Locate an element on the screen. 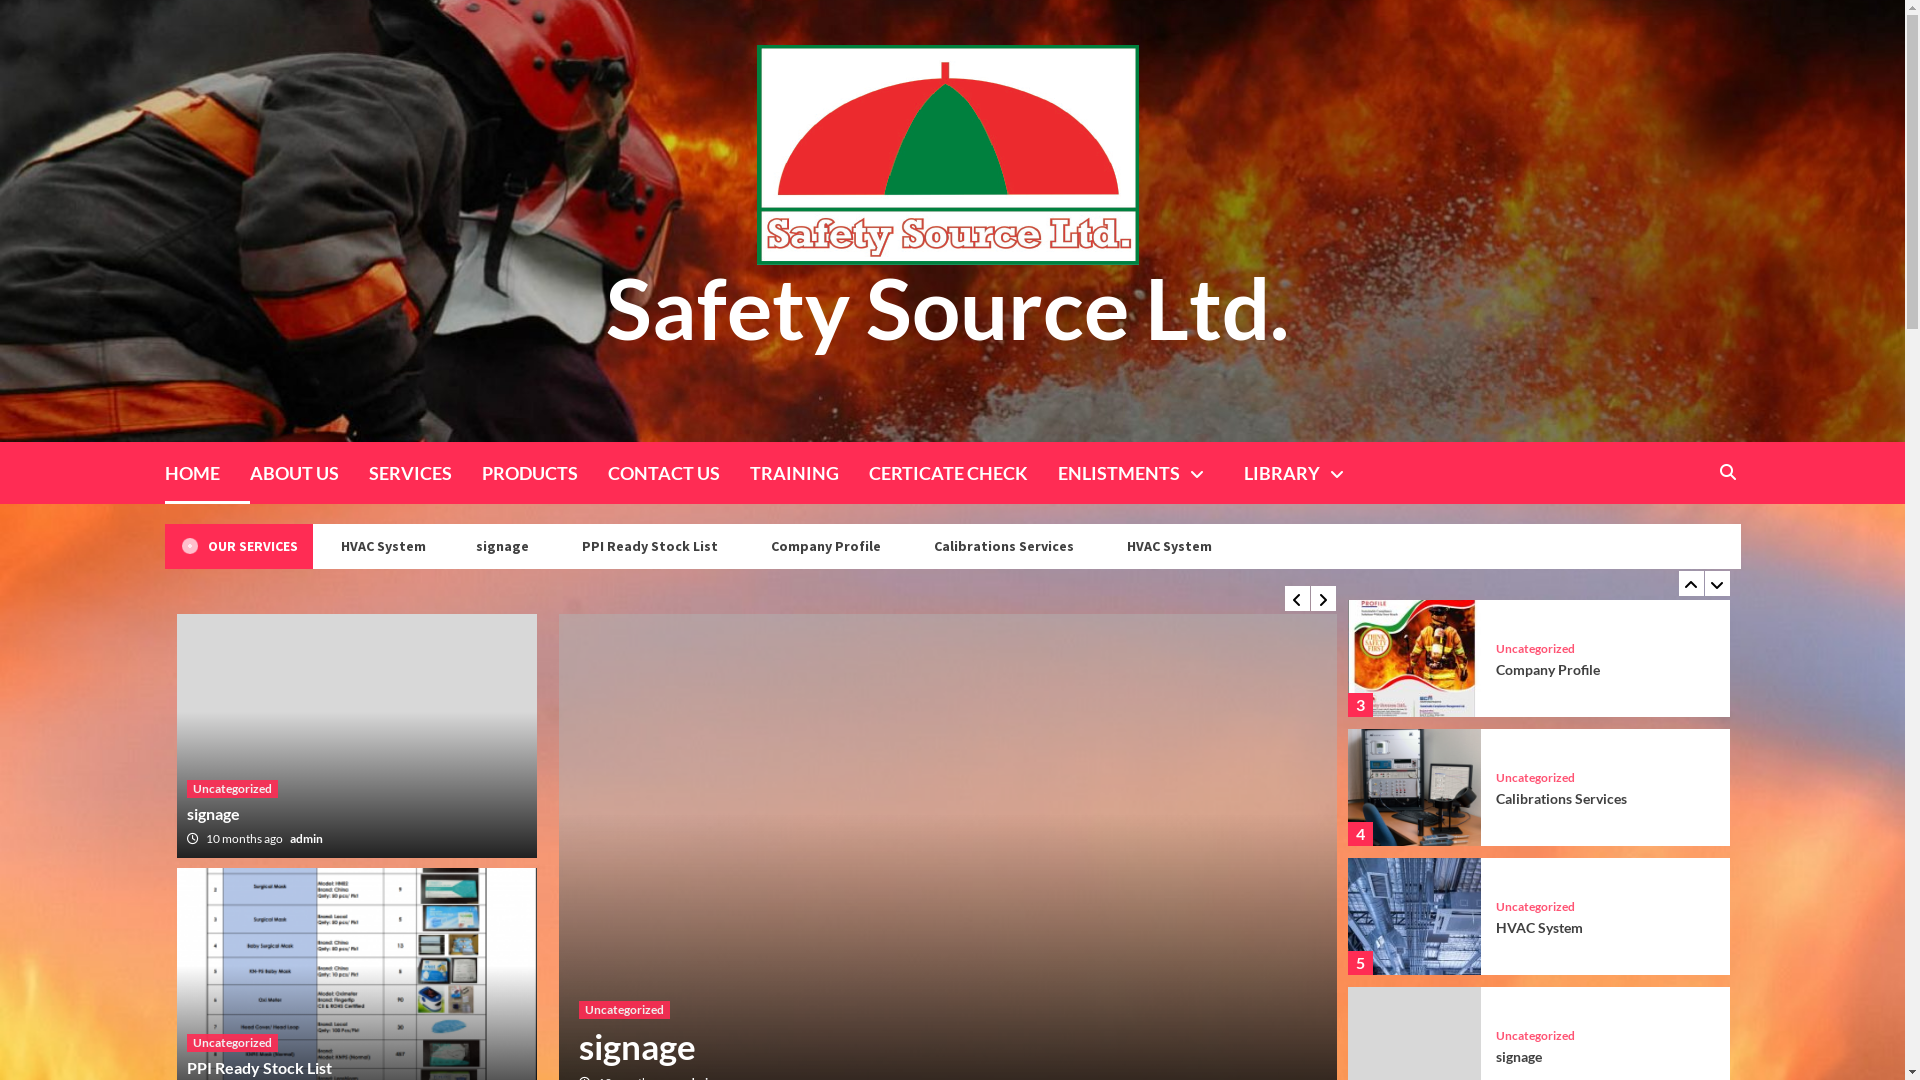  SERVICES is located at coordinates (424, 473).